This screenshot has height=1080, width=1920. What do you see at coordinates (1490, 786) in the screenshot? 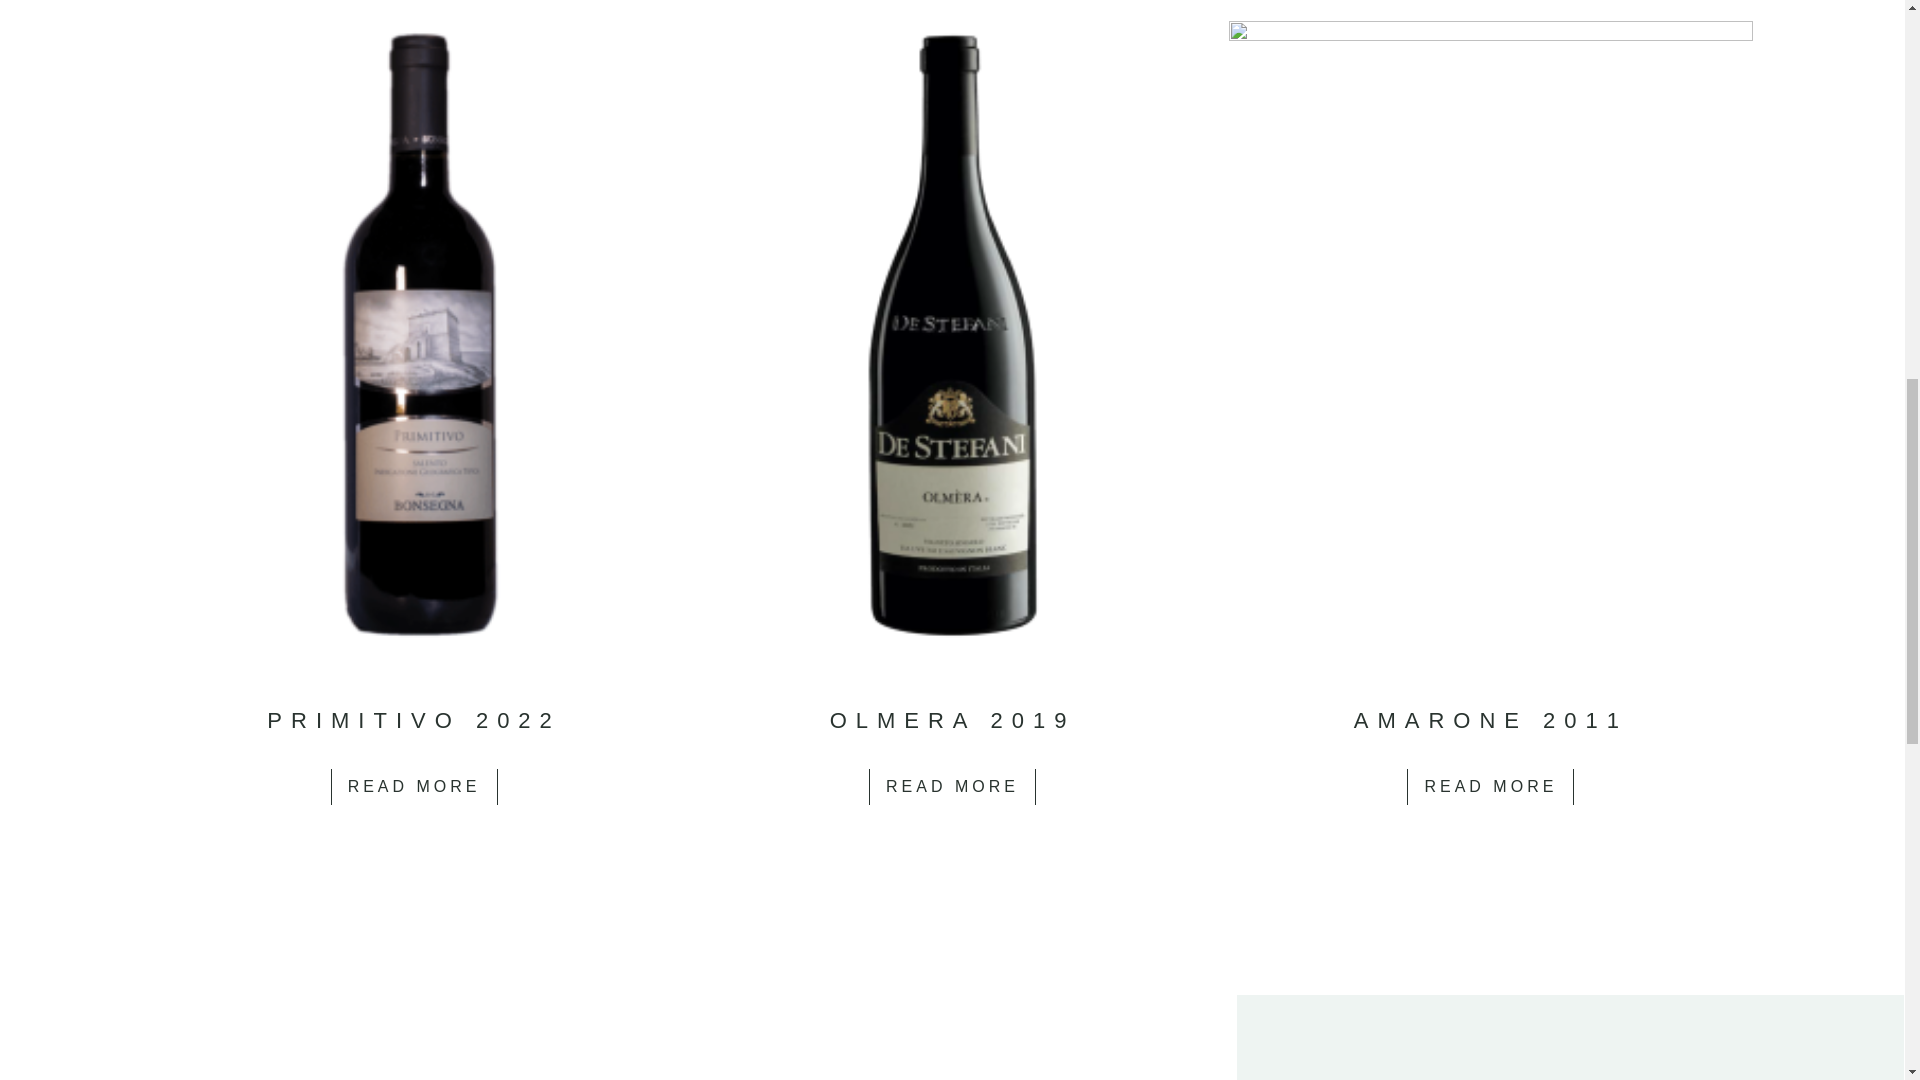
I see `READ MORE` at bounding box center [1490, 786].